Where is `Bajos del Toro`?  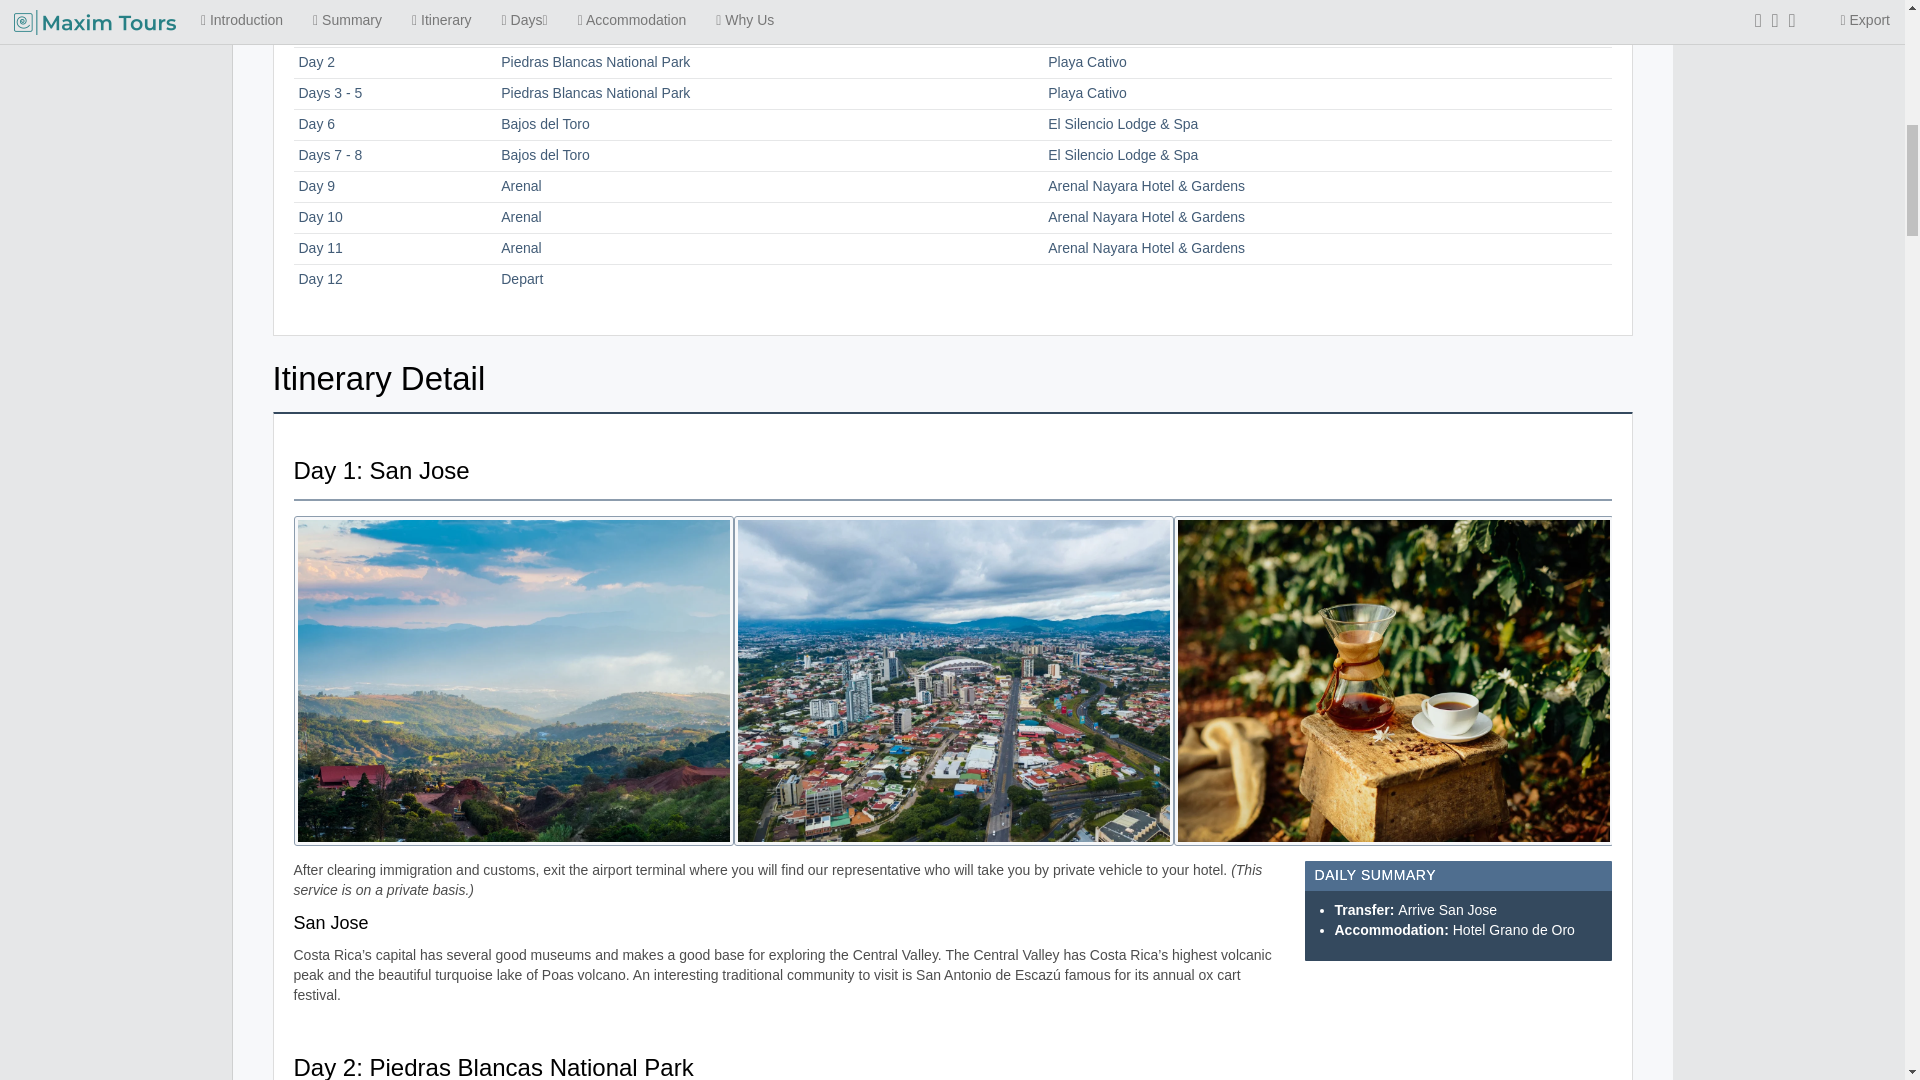 Bajos del Toro is located at coordinates (545, 123).